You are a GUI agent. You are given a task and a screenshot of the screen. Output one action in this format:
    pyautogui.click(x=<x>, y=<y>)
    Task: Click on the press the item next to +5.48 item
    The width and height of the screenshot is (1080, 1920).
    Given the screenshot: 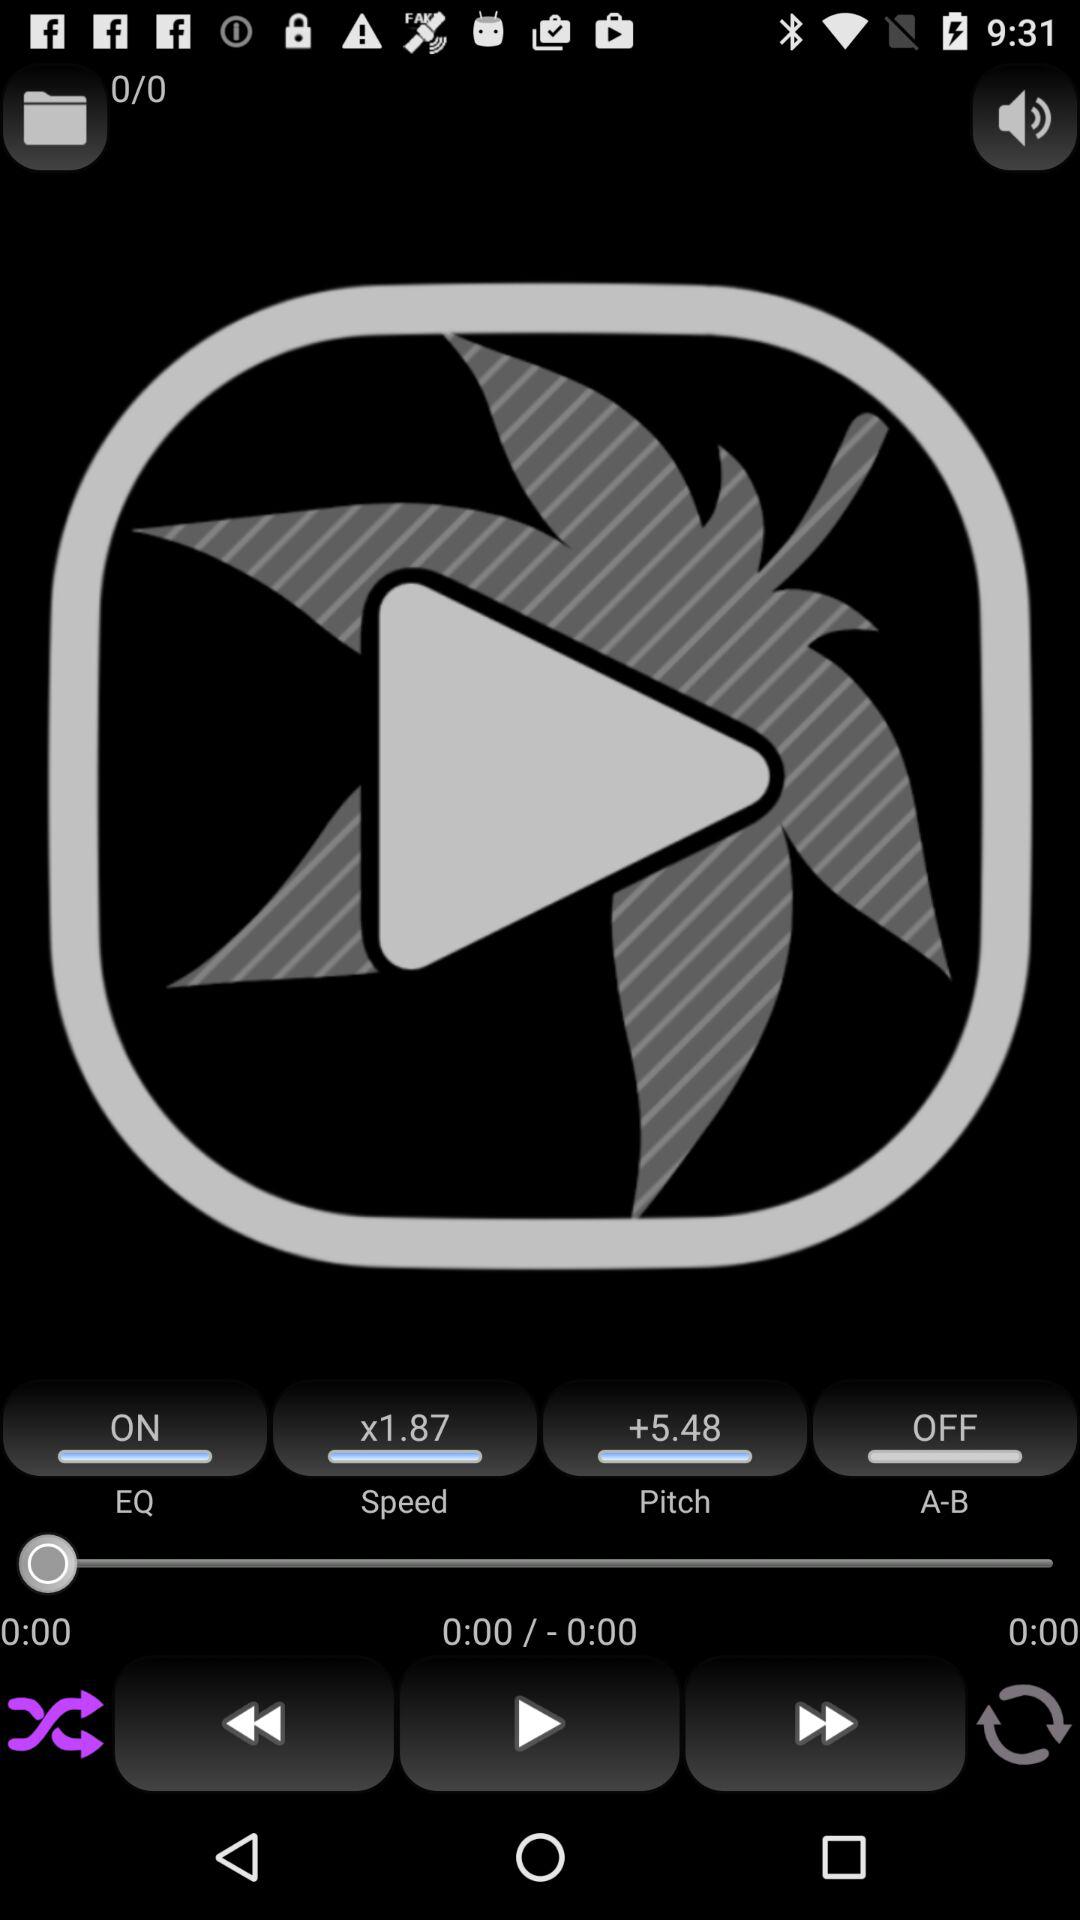 What is the action you would take?
    pyautogui.click(x=405, y=1428)
    